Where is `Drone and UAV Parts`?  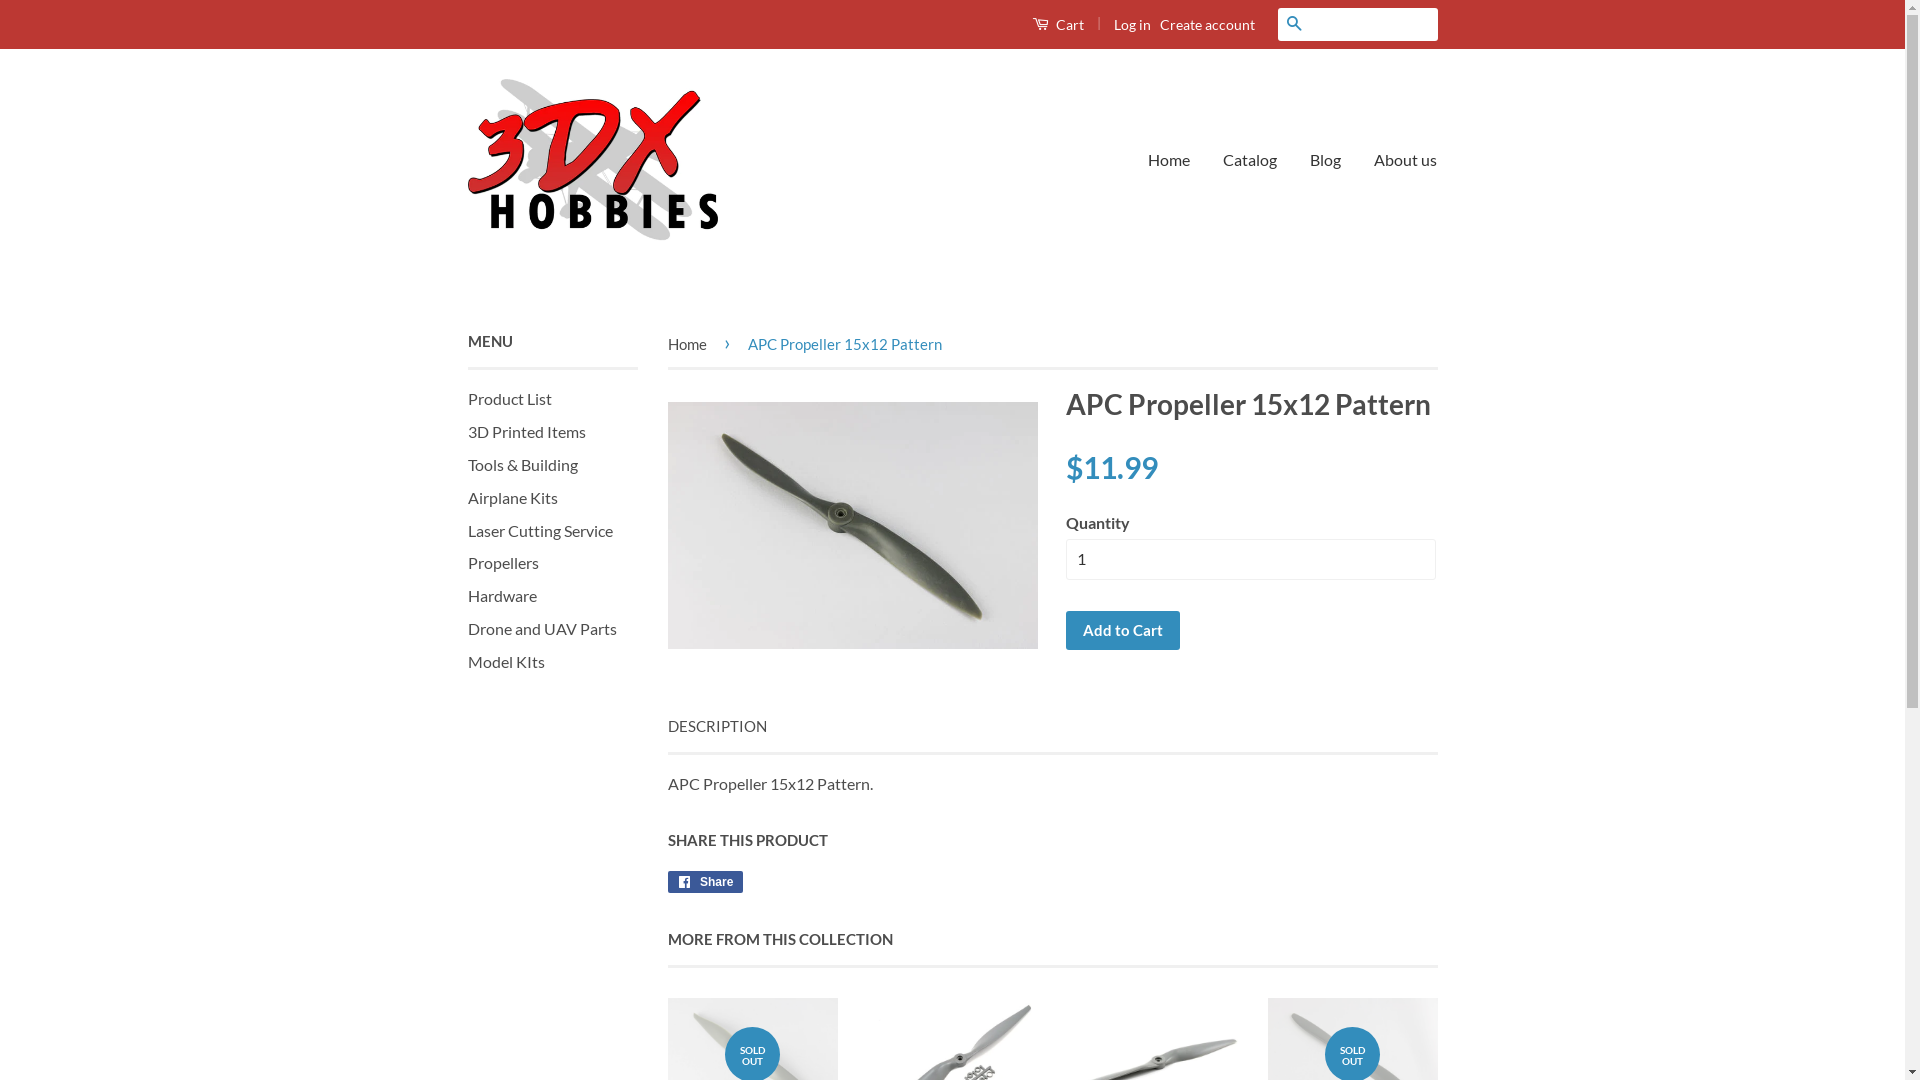
Drone and UAV Parts is located at coordinates (542, 628).